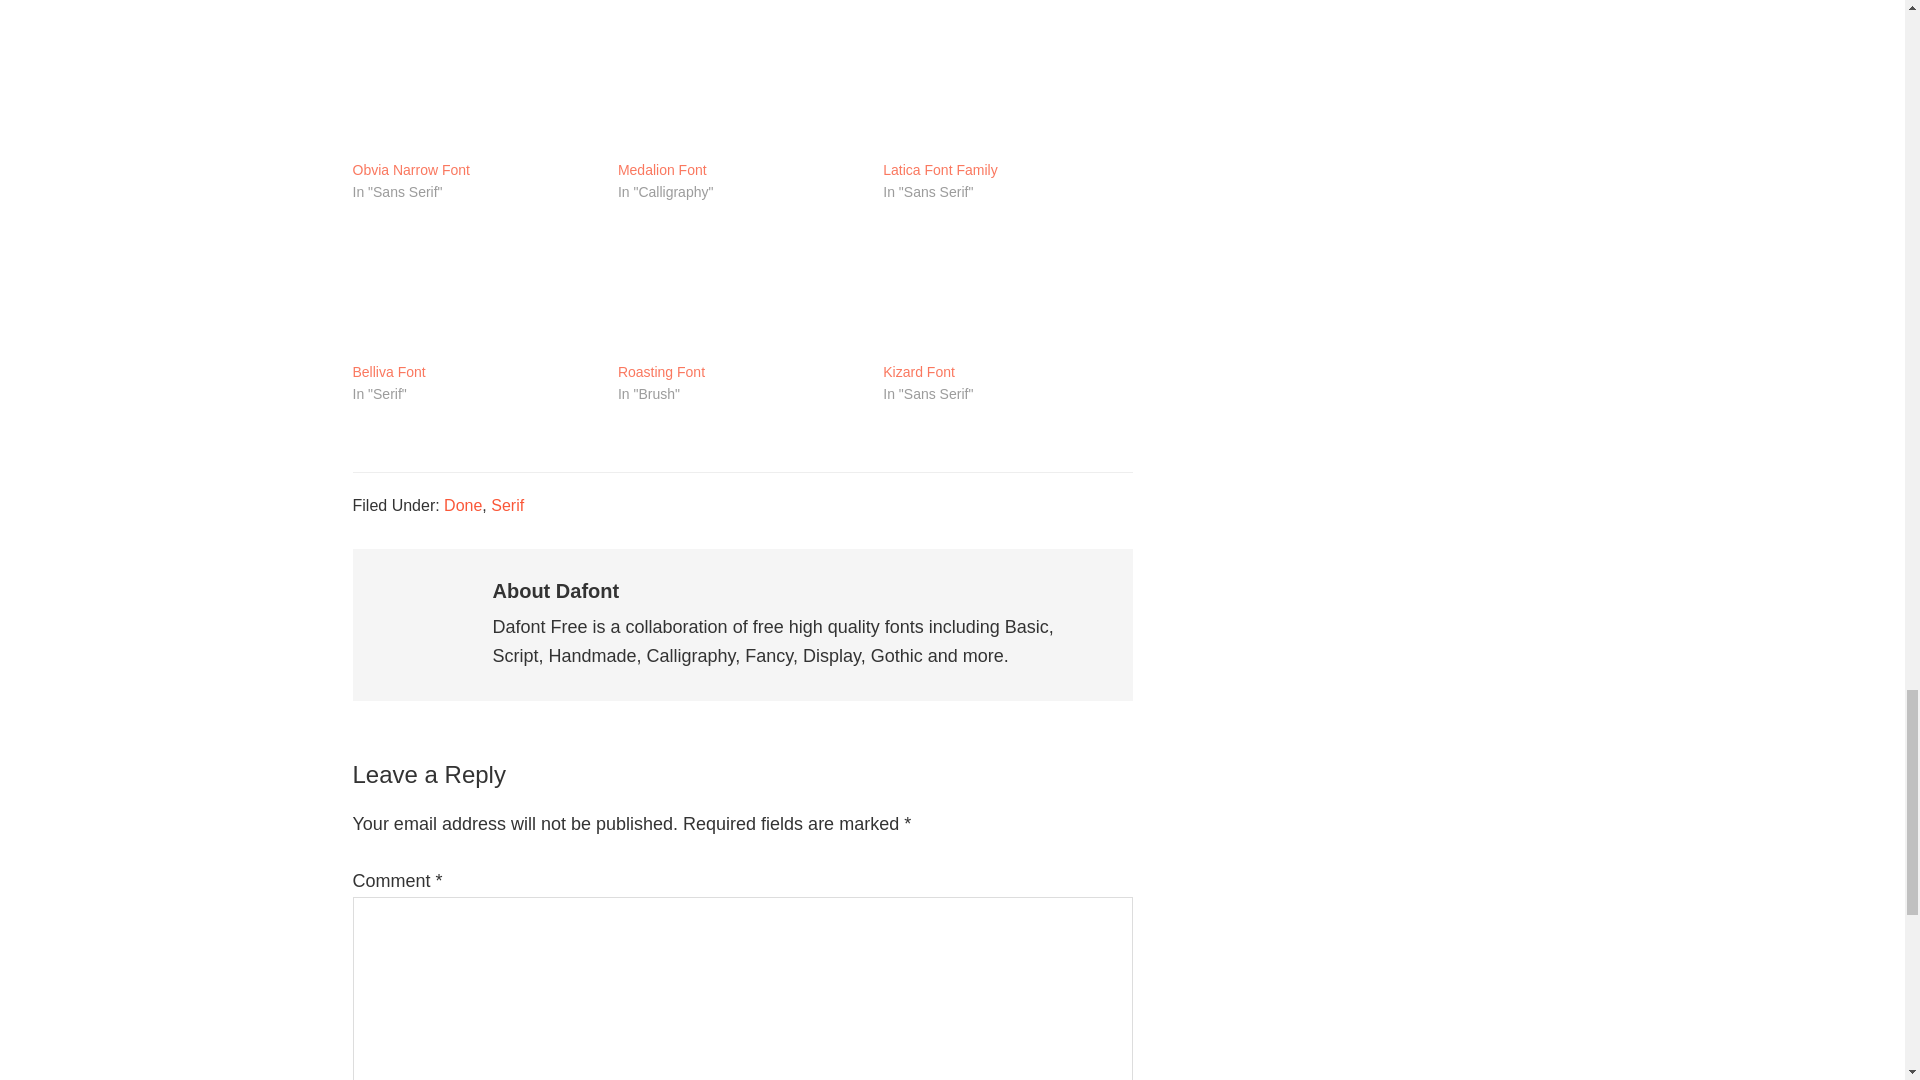 This screenshot has width=1920, height=1080. I want to click on Latica Font Family, so click(1006, 88).